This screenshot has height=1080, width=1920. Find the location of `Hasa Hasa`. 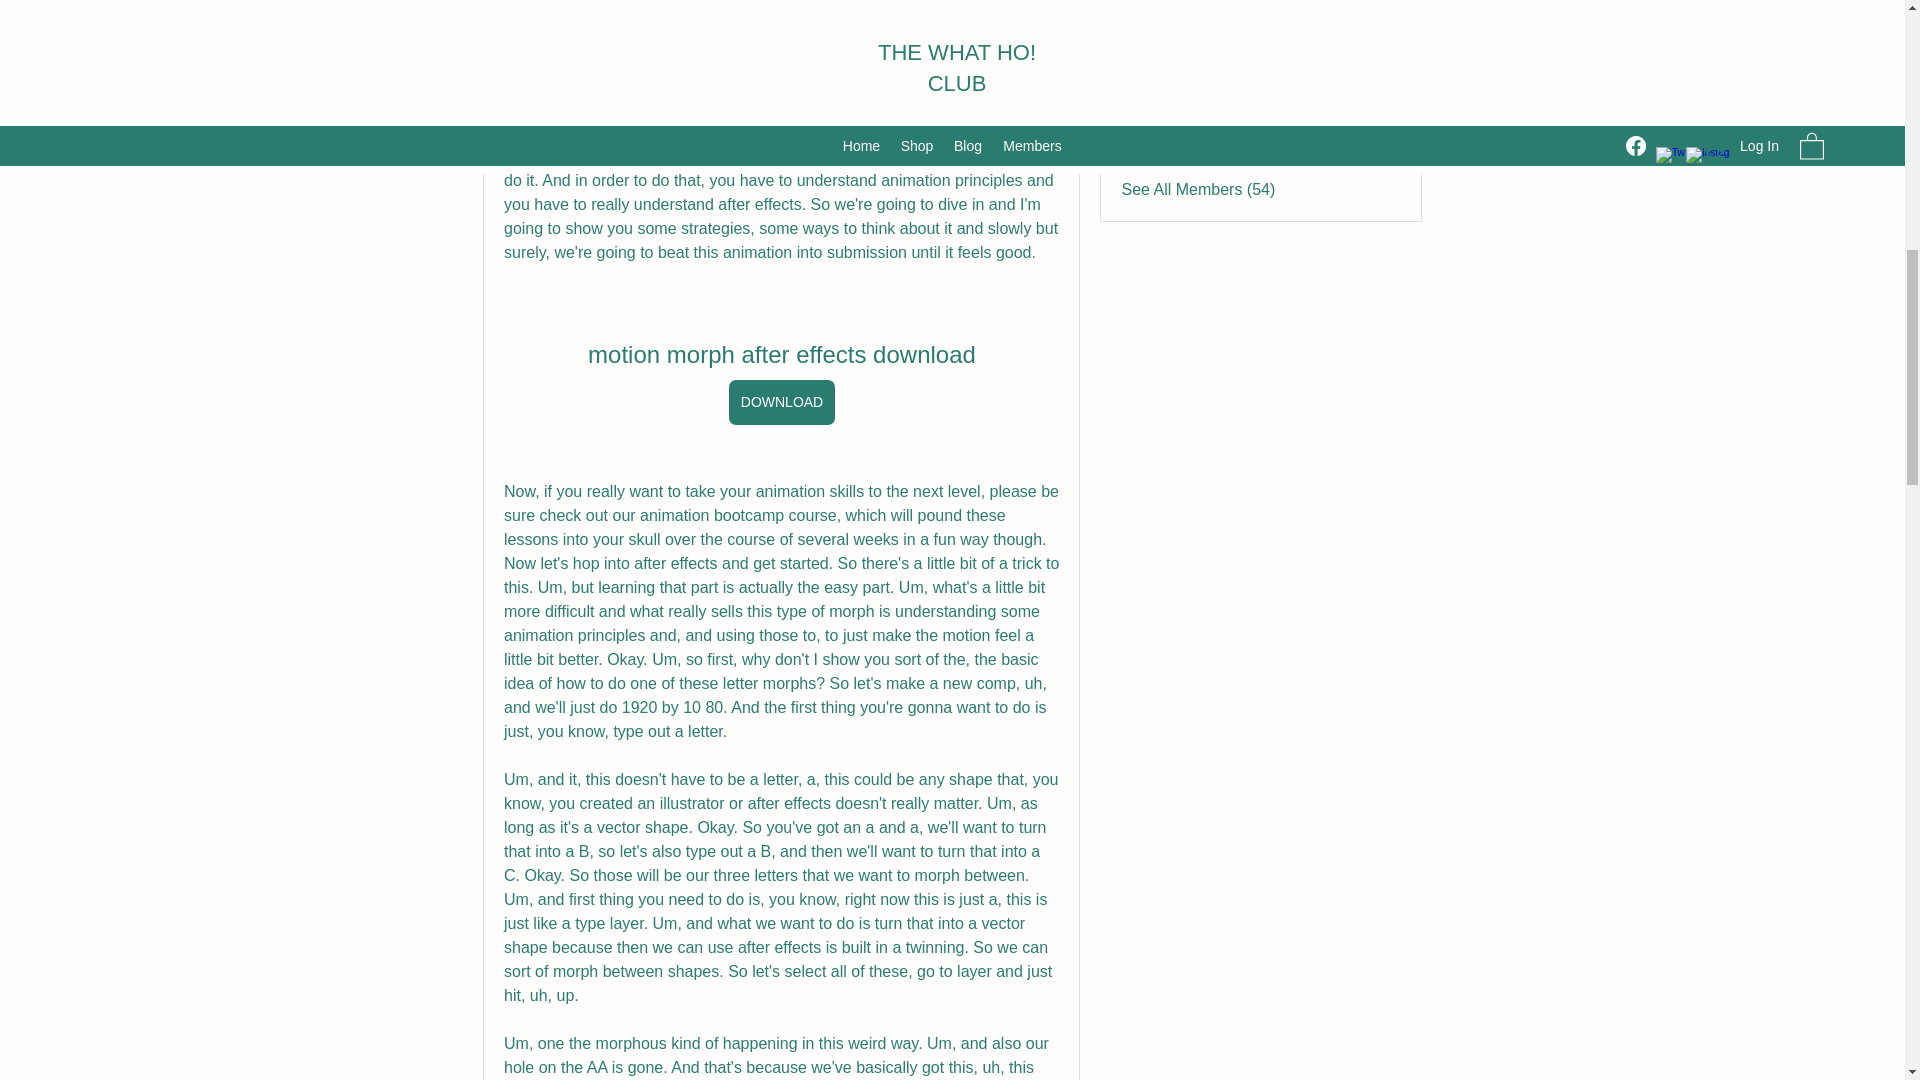

Hasa Hasa is located at coordinates (1208, 40).